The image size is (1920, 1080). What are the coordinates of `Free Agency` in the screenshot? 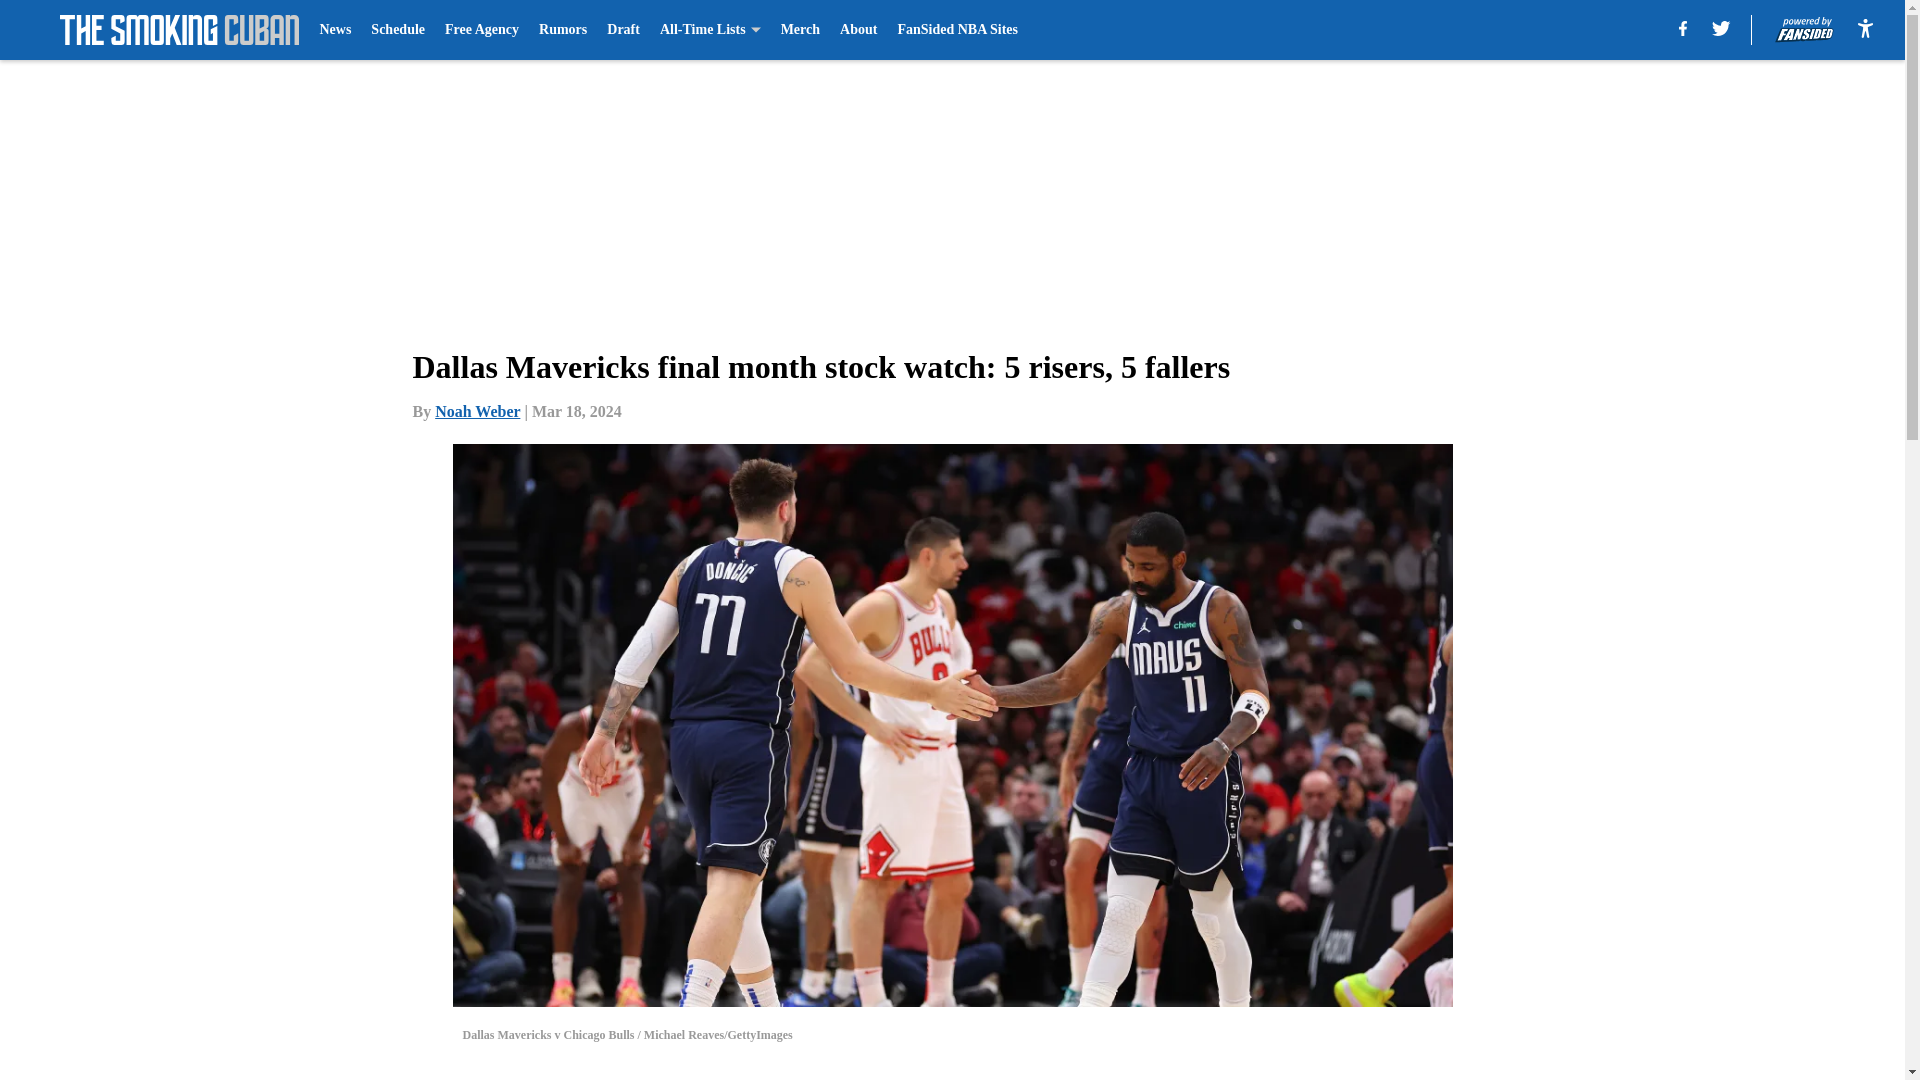 It's located at (482, 30).